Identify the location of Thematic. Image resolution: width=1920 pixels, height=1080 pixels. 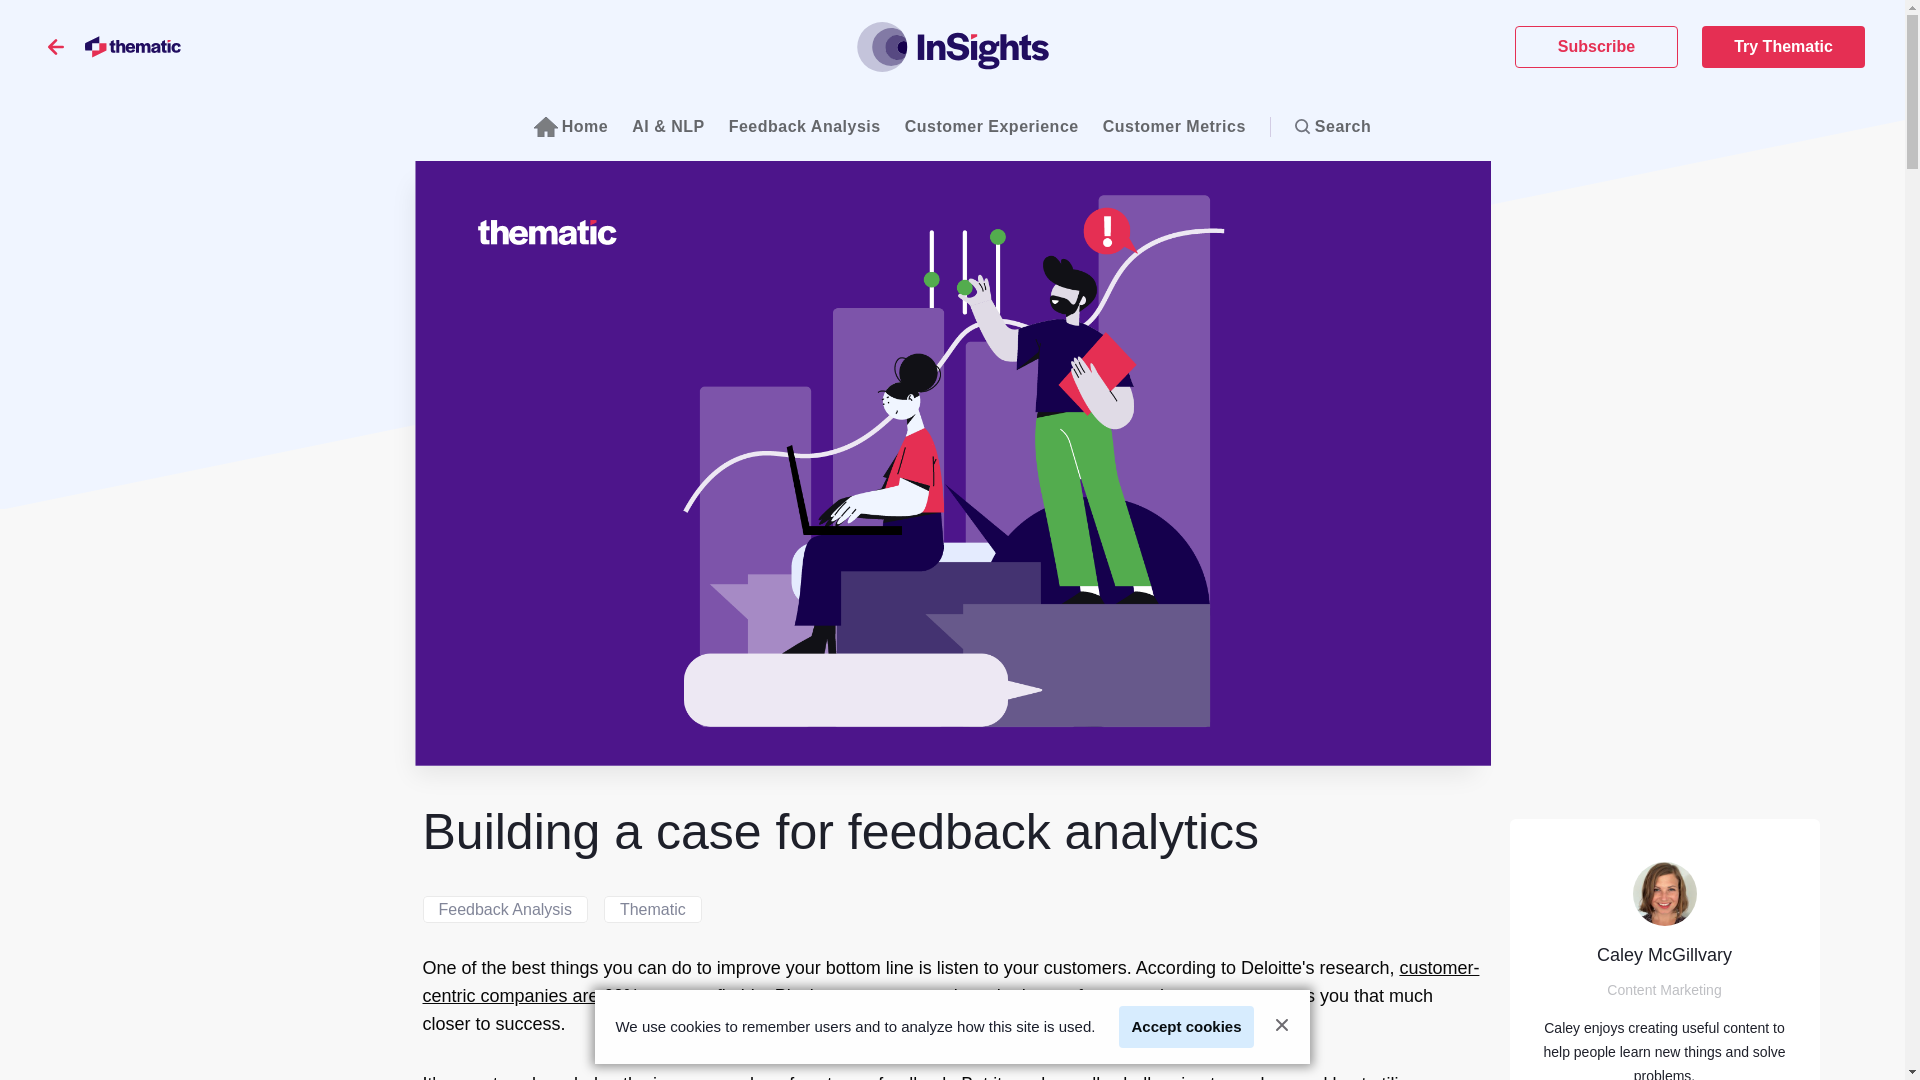
(653, 910).